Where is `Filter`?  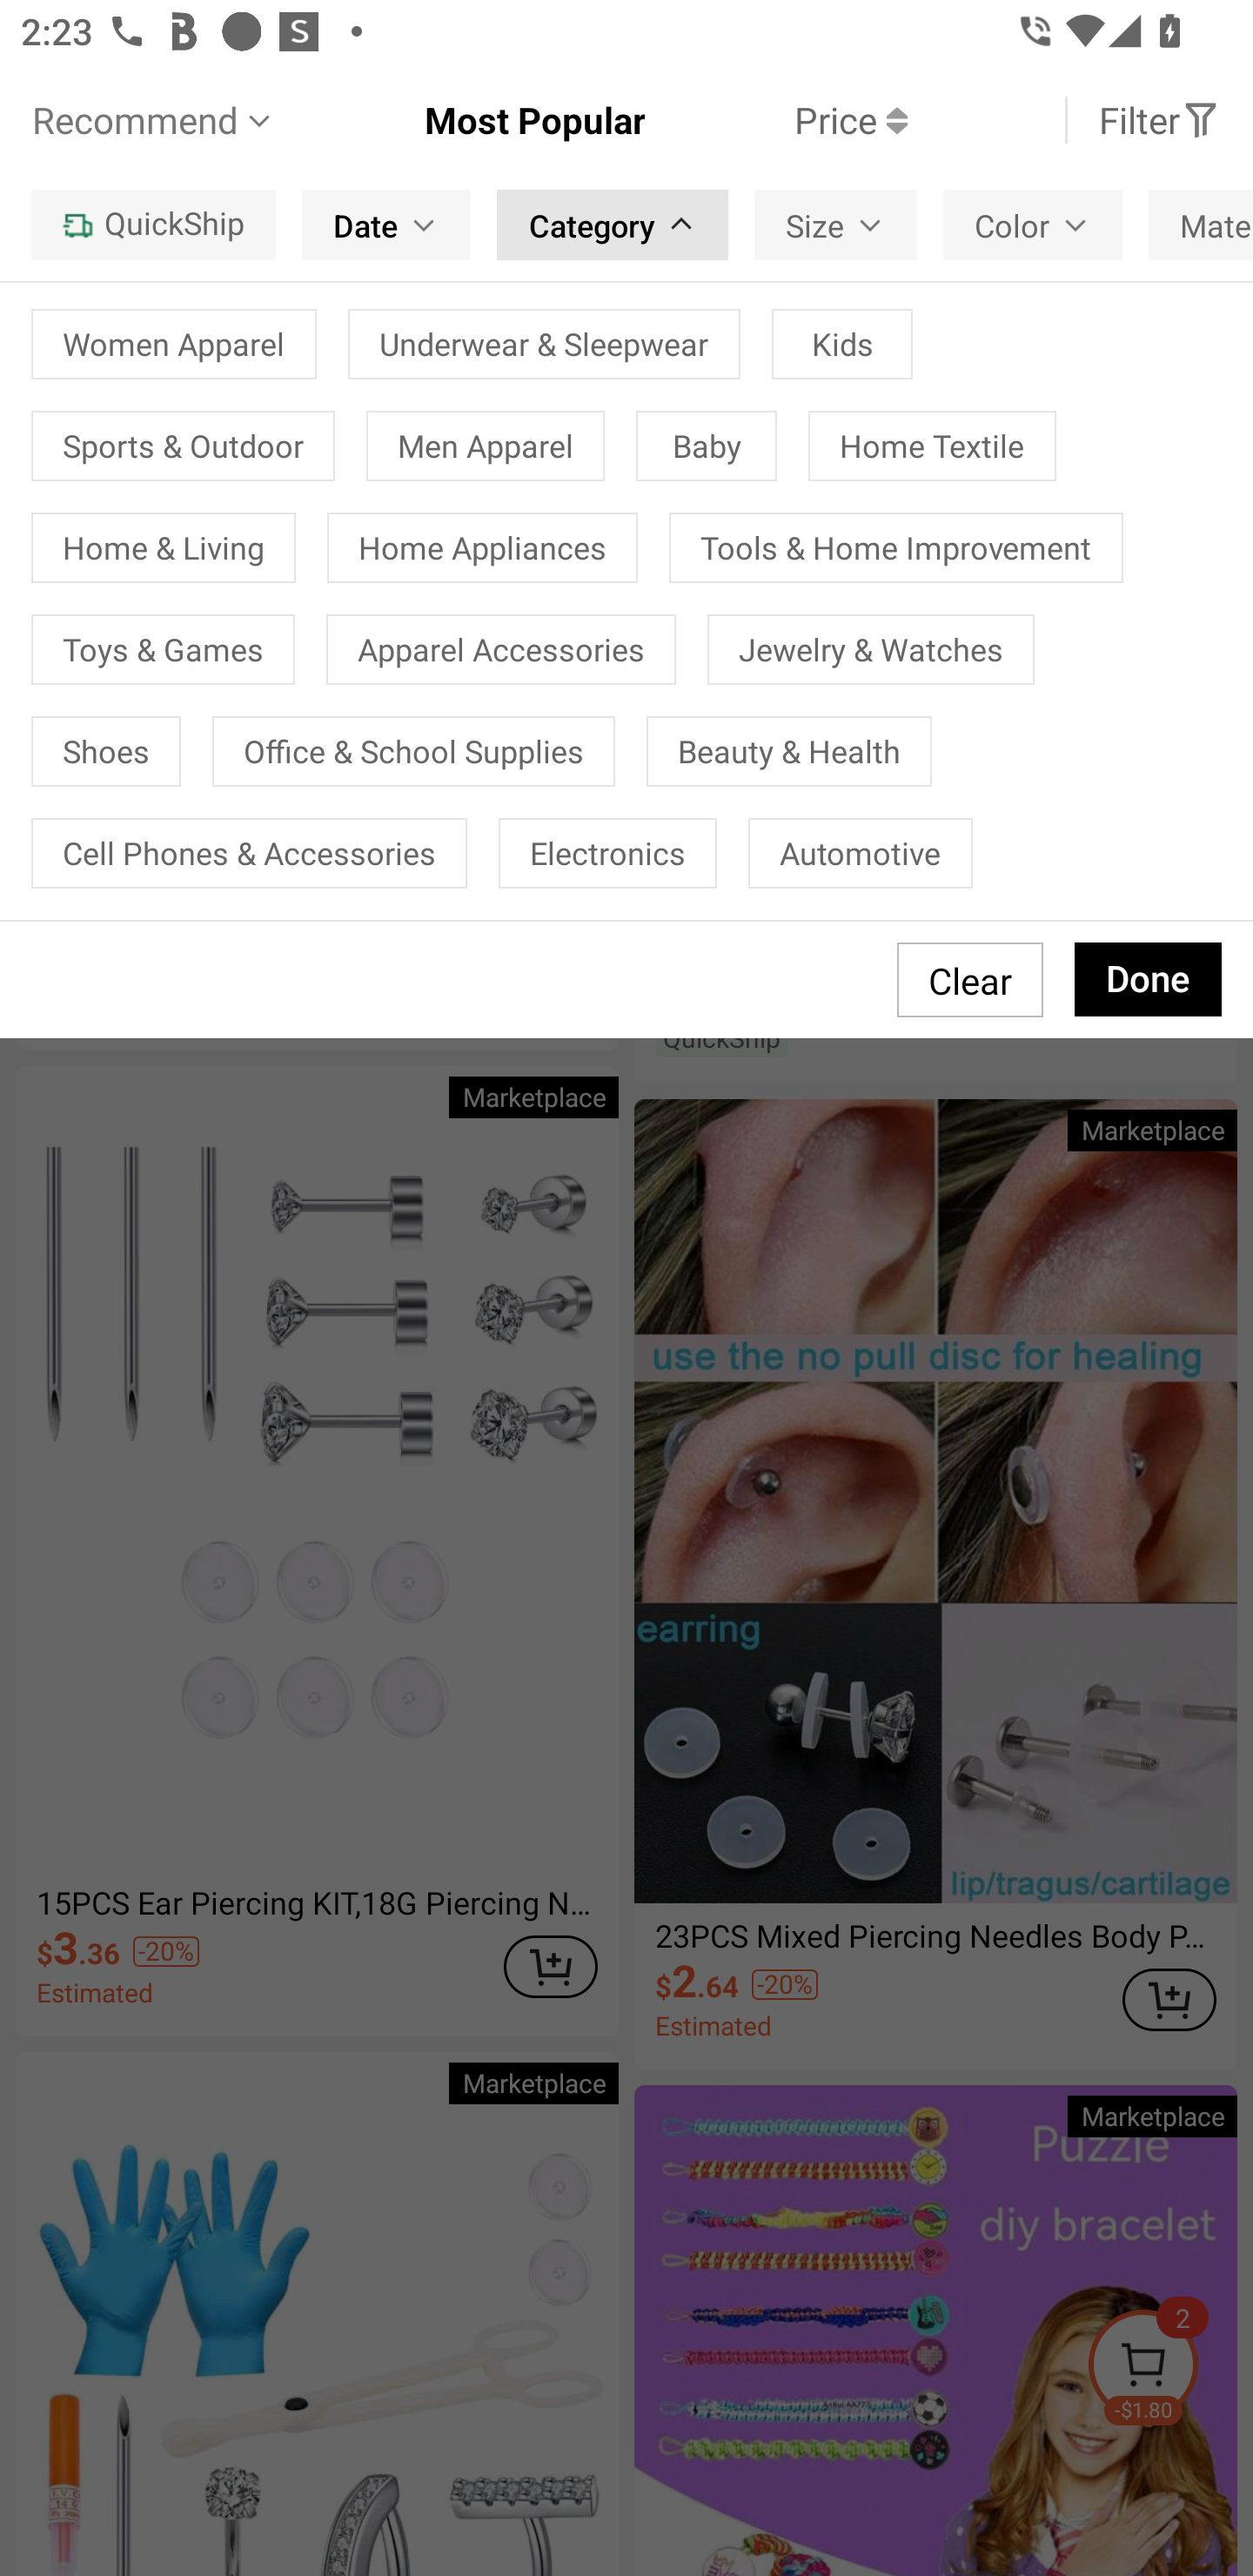
Filter is located at coordinates (1159, 120).